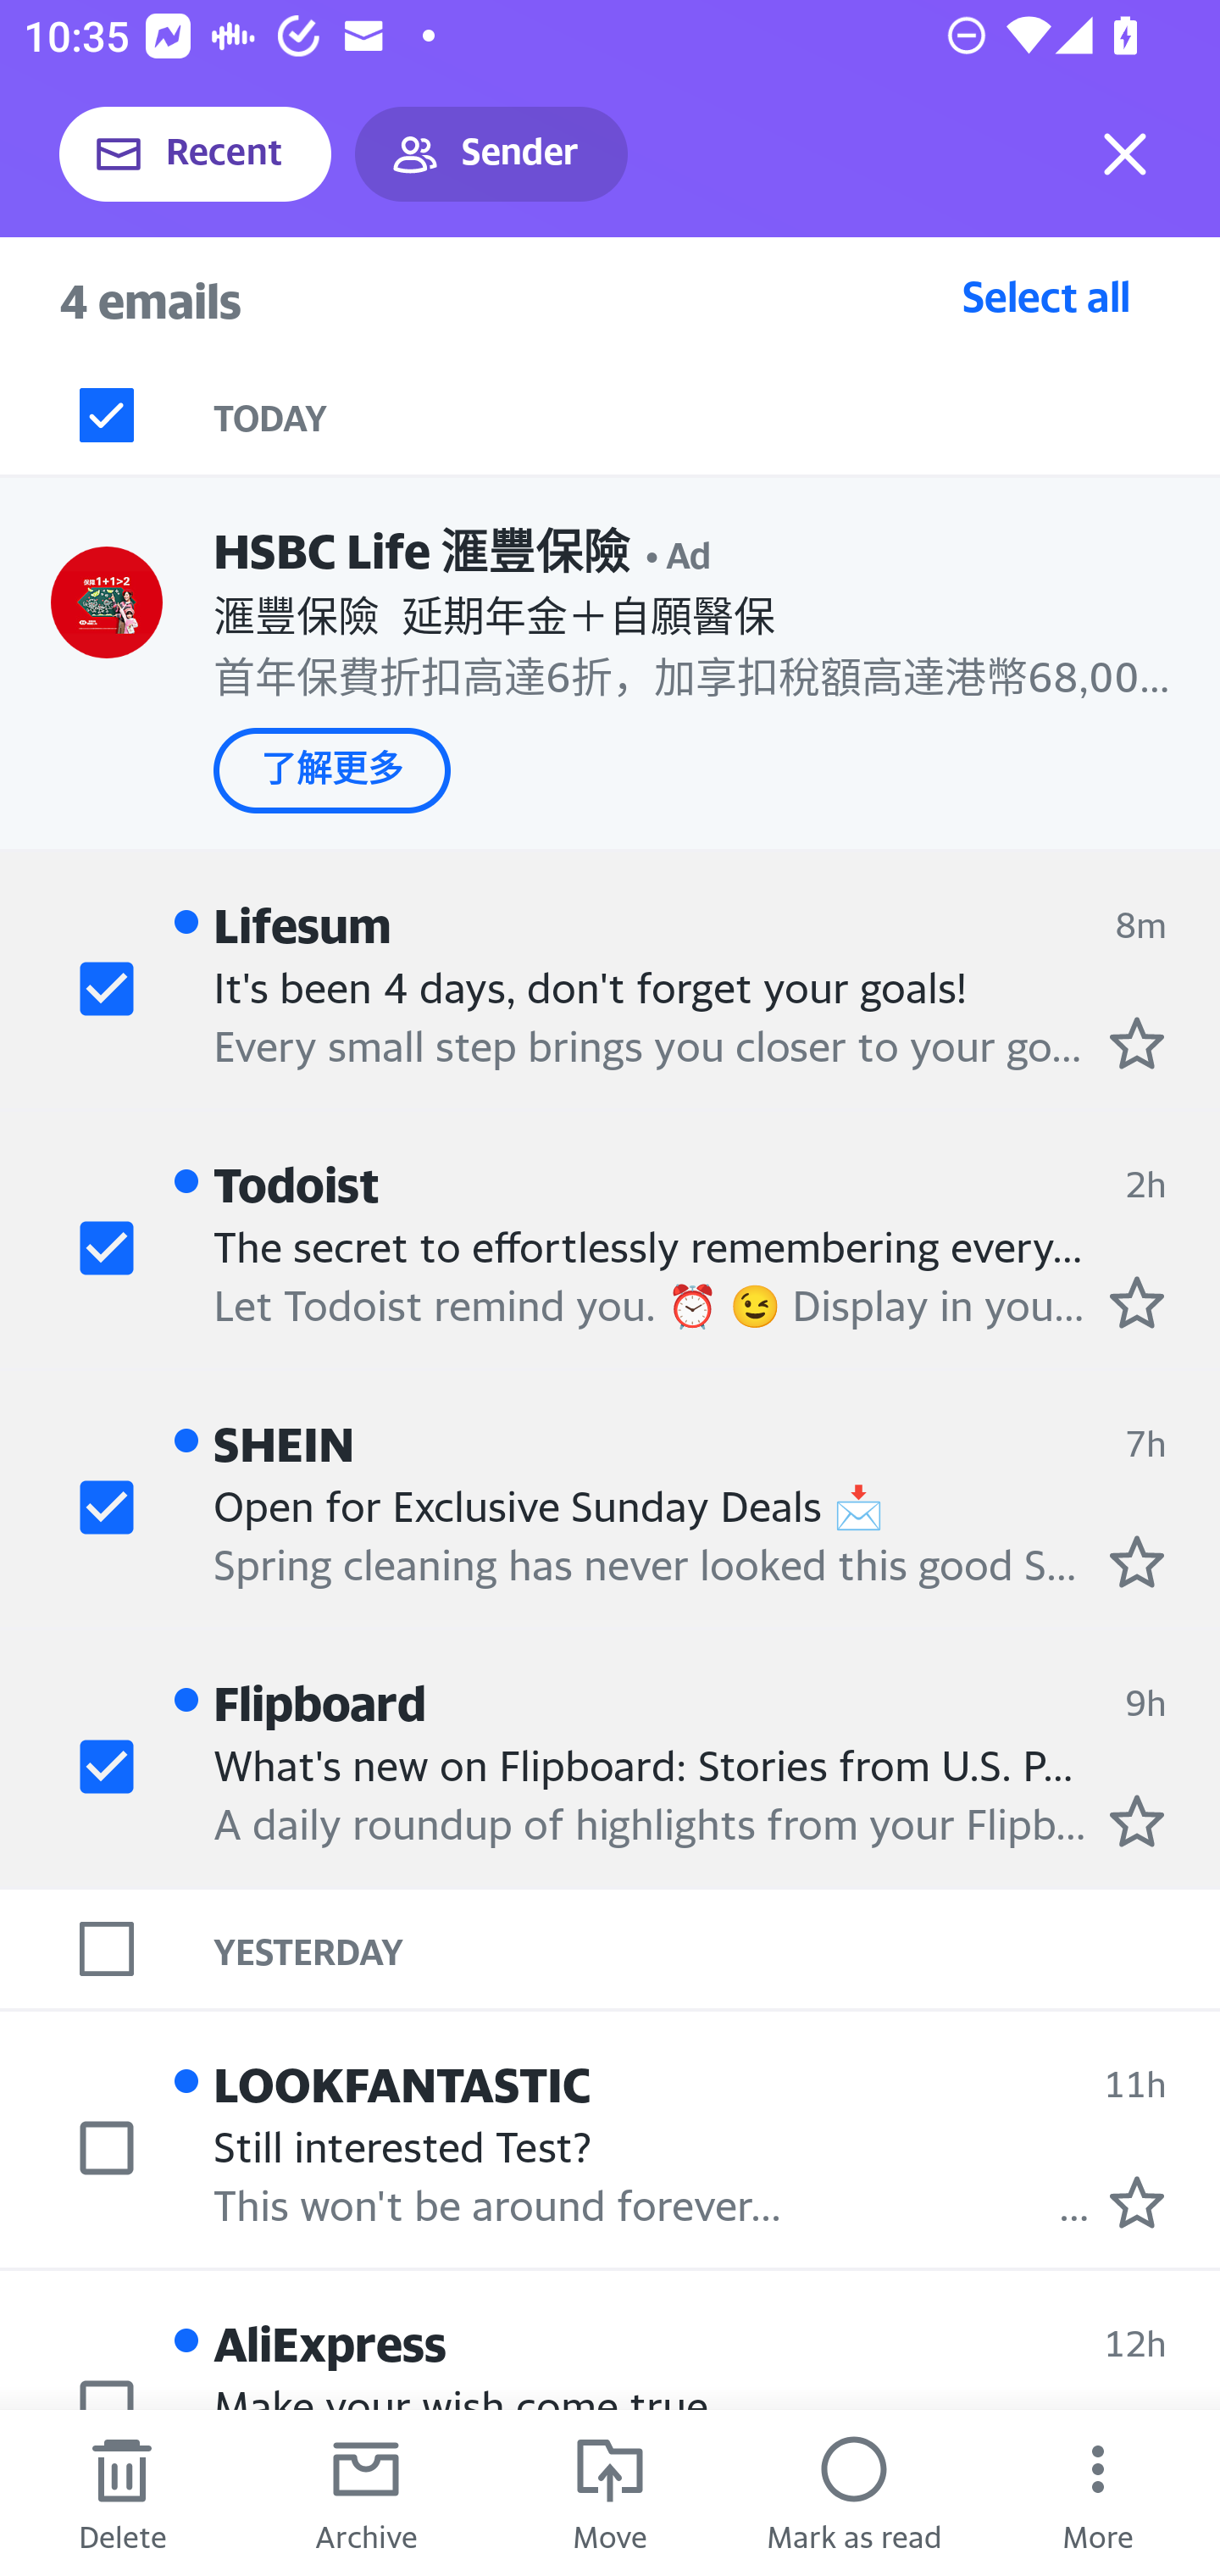 Image resolution: width=1220 pixels, height=2576 pixels. Describe the element at coordinates (610, 2493) in the screenshot. I see `Move` at that location.